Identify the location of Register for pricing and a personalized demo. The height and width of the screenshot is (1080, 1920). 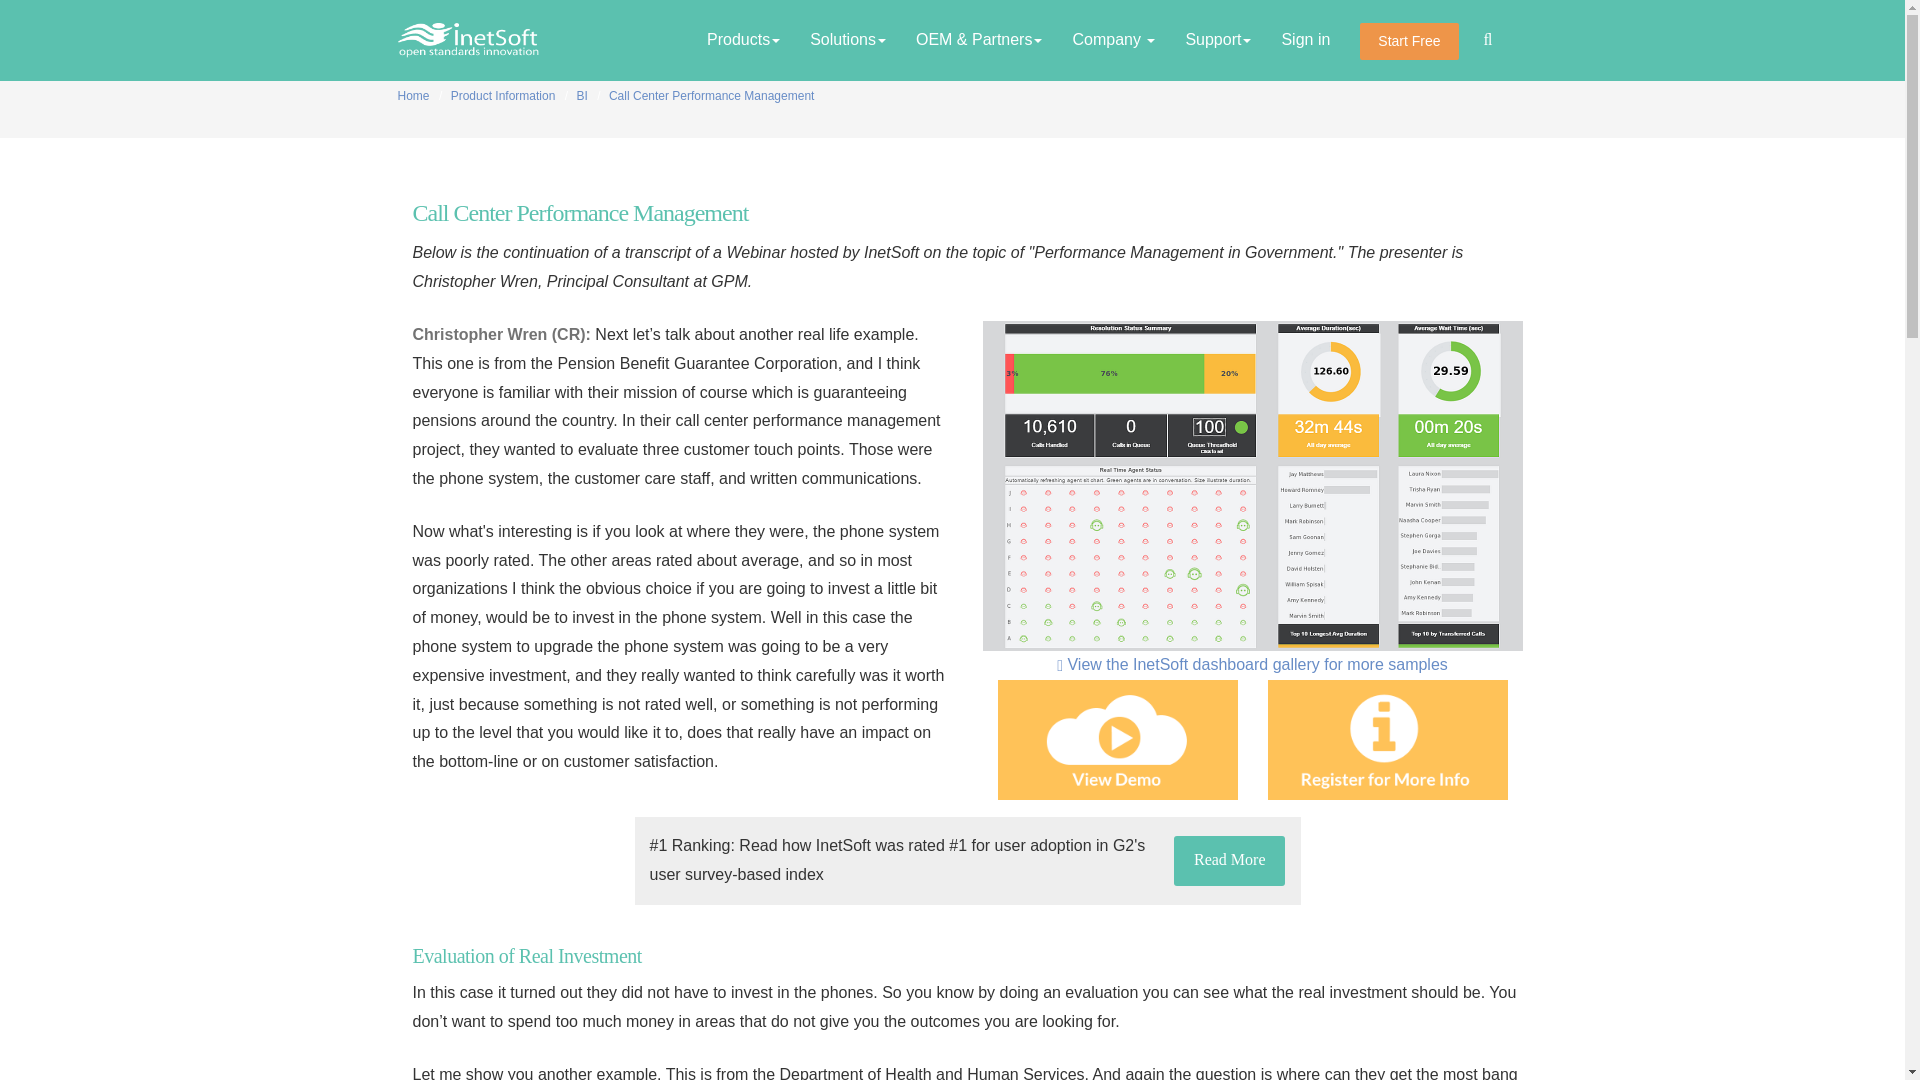
(1387, 740).